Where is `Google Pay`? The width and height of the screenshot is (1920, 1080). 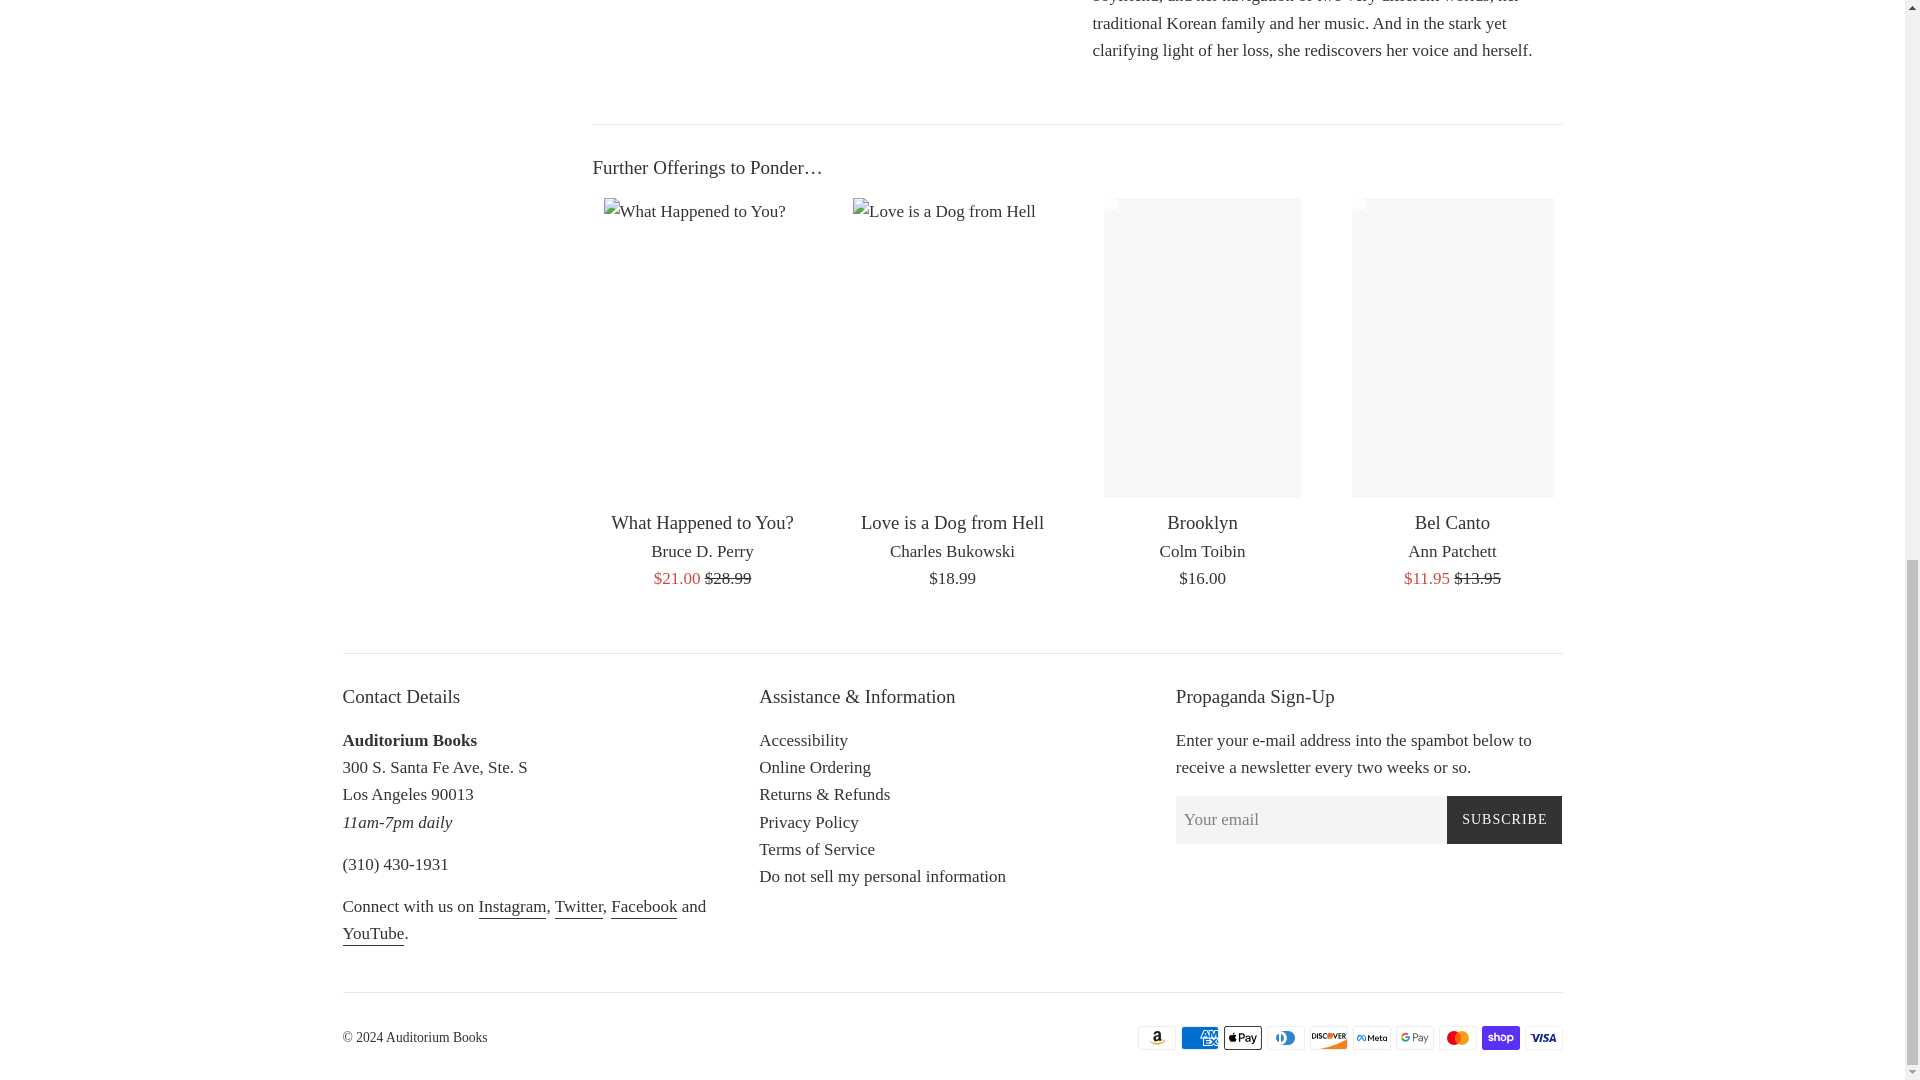 Google Pay is located at coordinates (1414, 1038).